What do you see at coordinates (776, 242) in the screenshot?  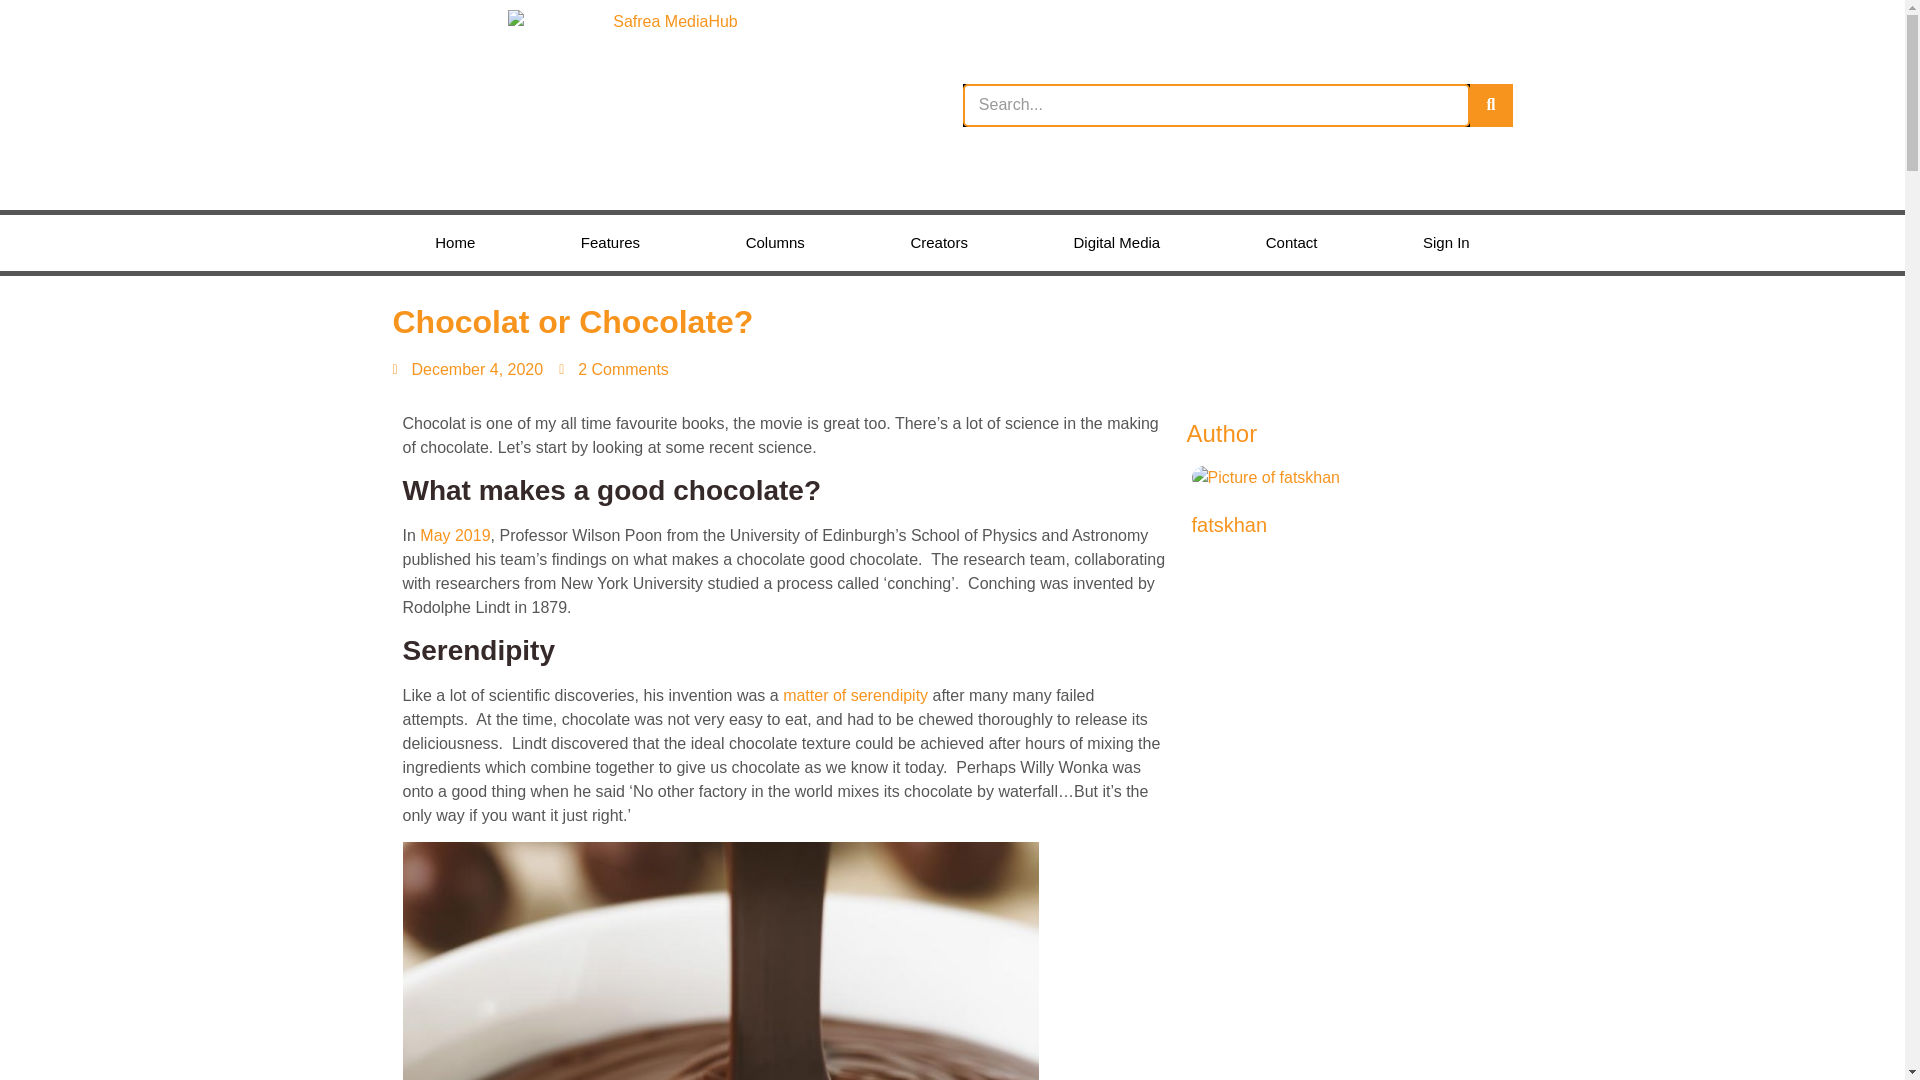 I see `Columns` at bounding box center [776, 242].